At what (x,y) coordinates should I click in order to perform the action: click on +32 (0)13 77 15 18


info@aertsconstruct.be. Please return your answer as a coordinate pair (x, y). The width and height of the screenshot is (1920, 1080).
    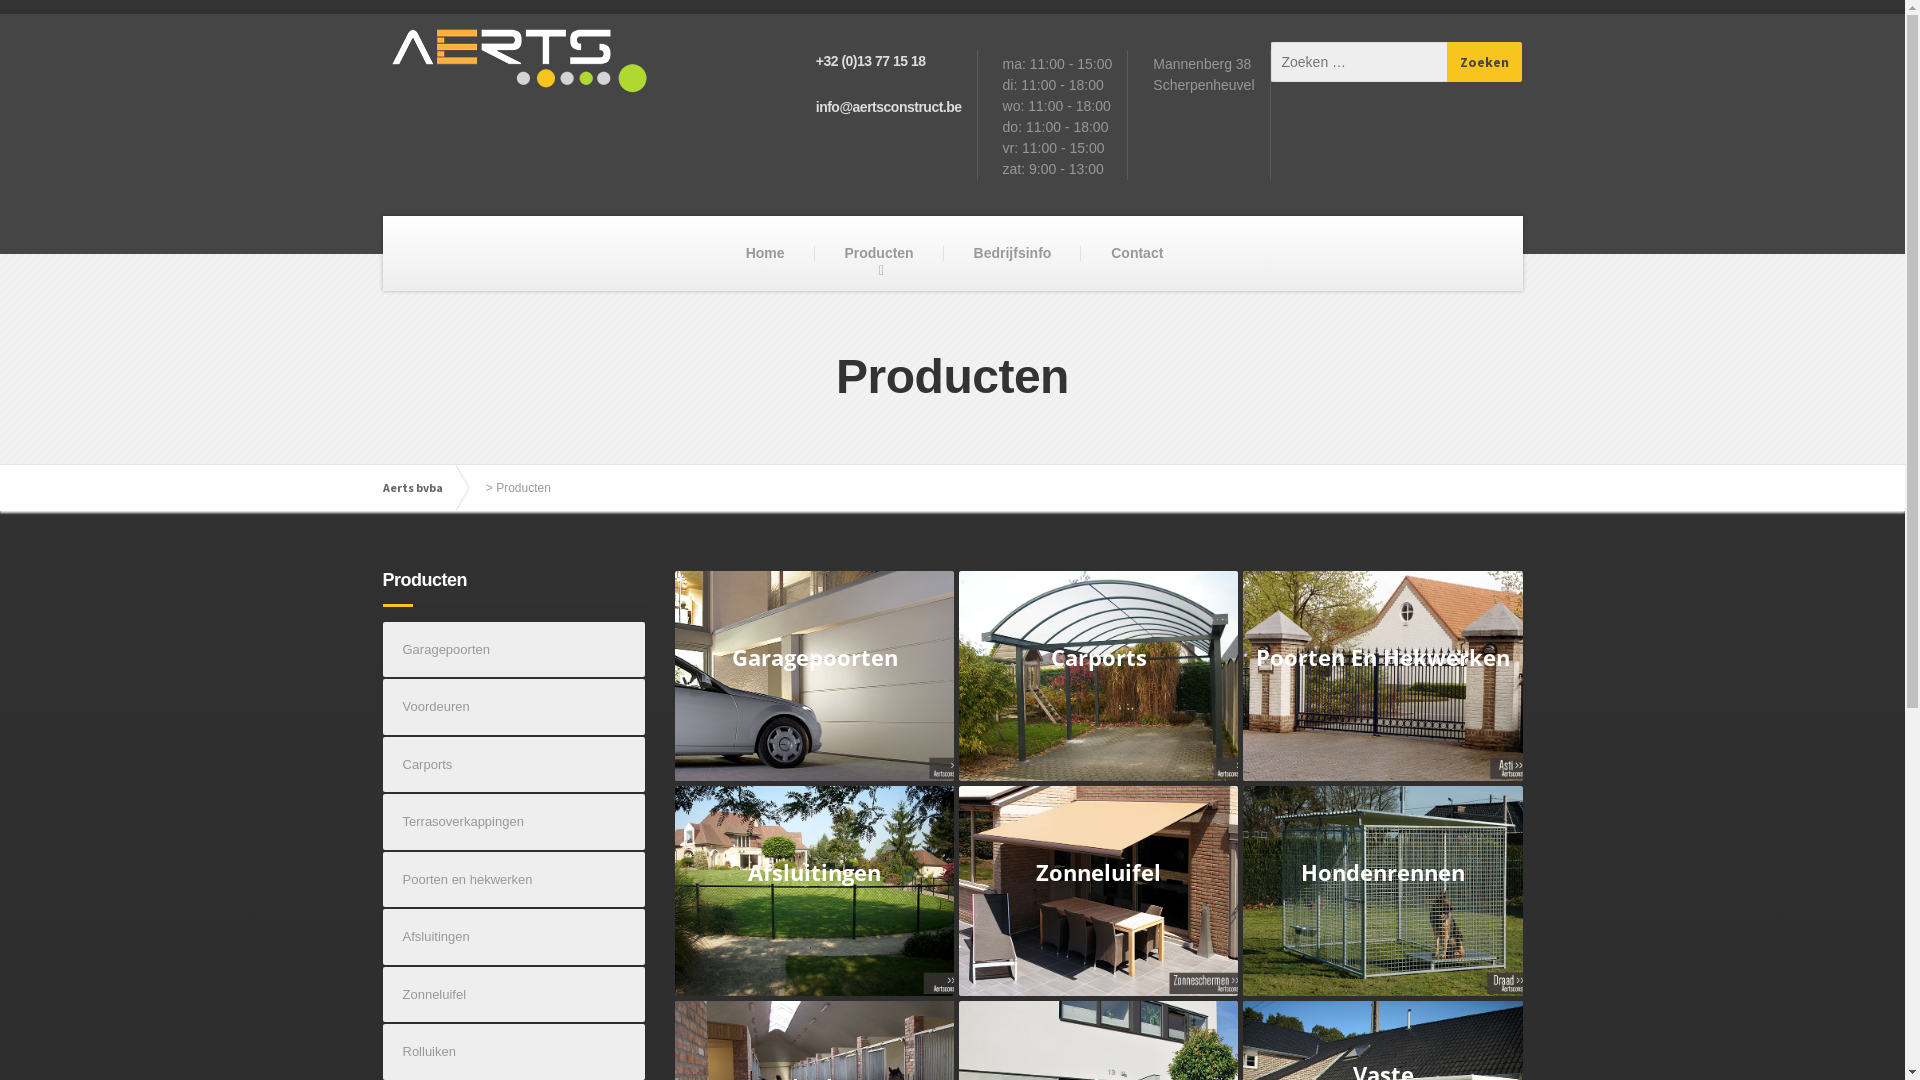
    Looking at the image, I should click on (892, 115).